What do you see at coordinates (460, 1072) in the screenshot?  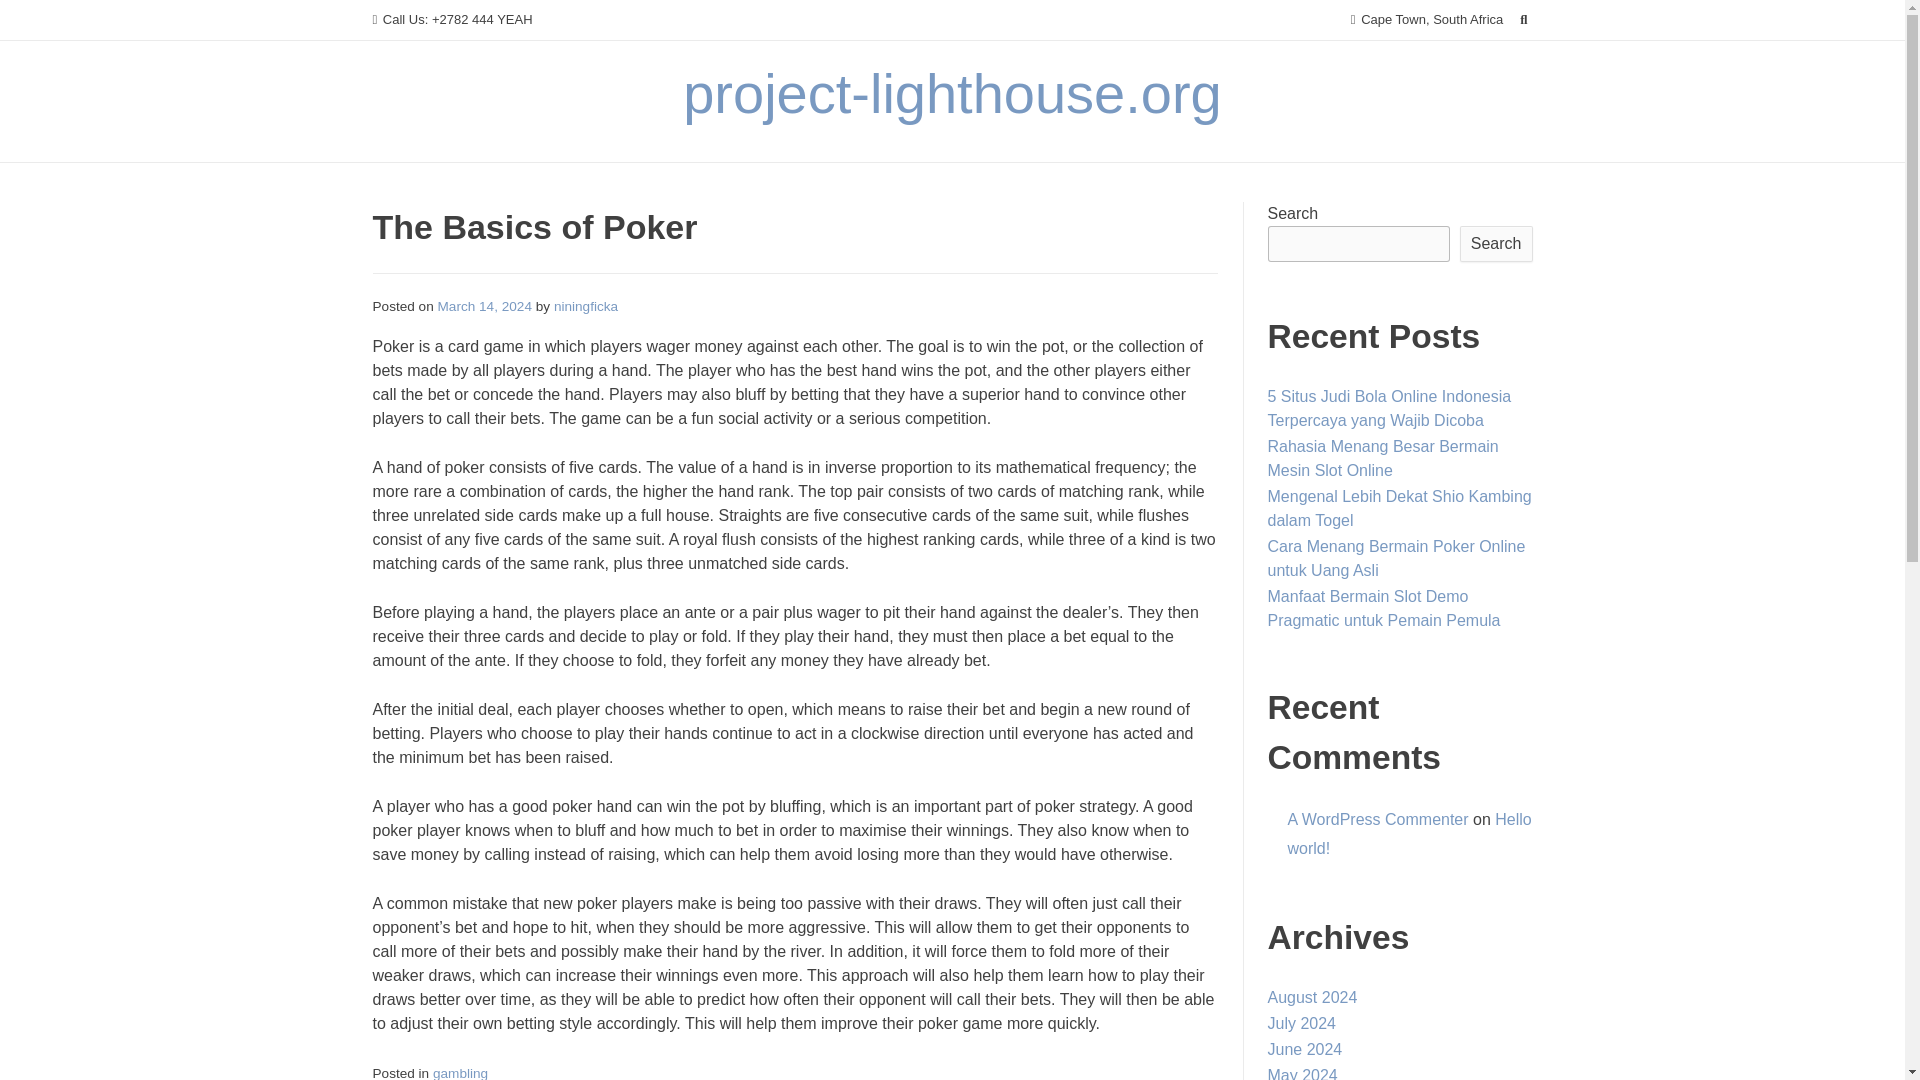 I see `gambling` at bounding box center [460, 1072].